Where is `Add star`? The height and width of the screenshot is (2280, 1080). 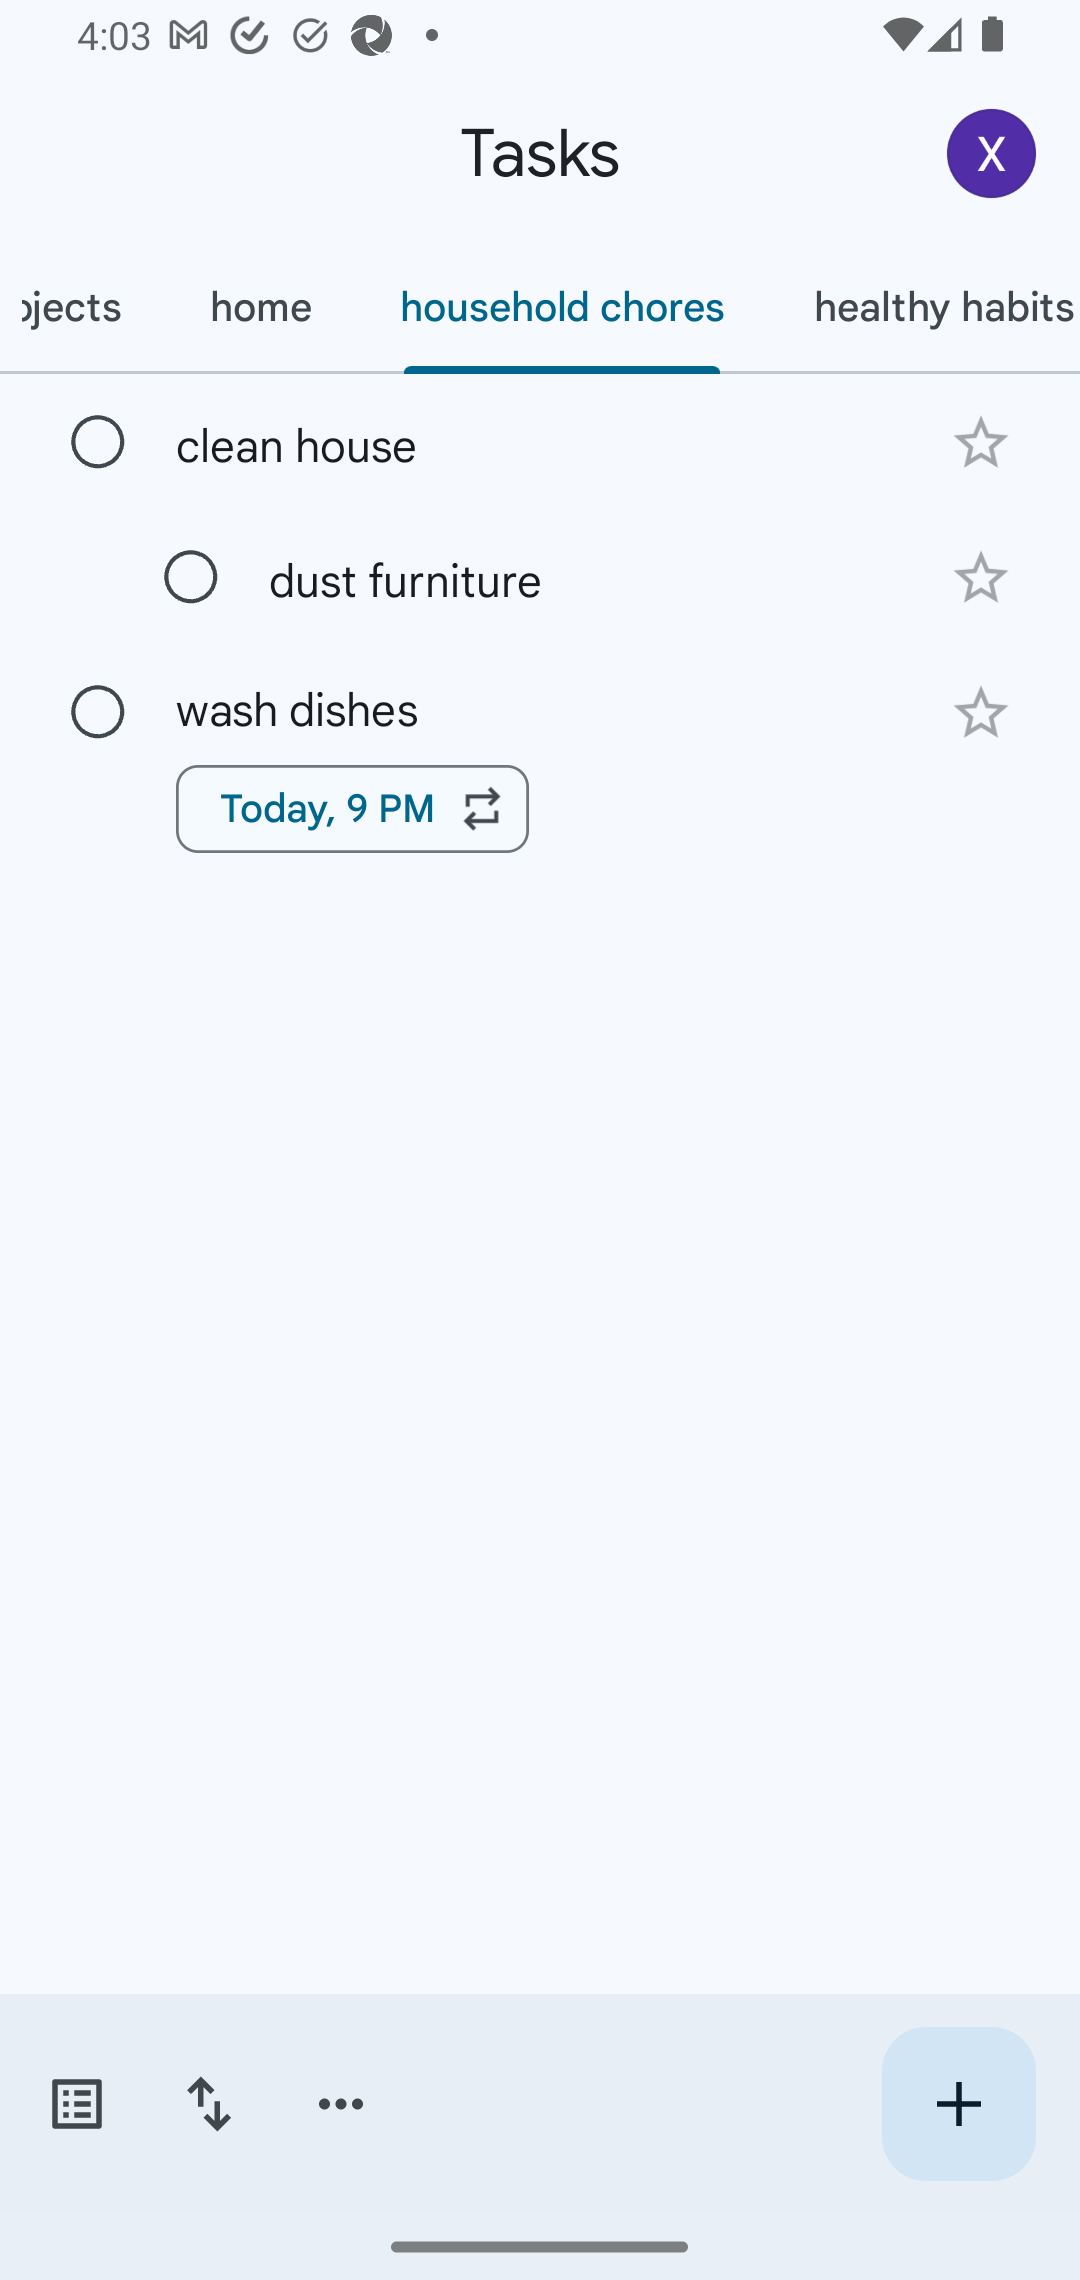 Add star is located at coordinates (980, 442).